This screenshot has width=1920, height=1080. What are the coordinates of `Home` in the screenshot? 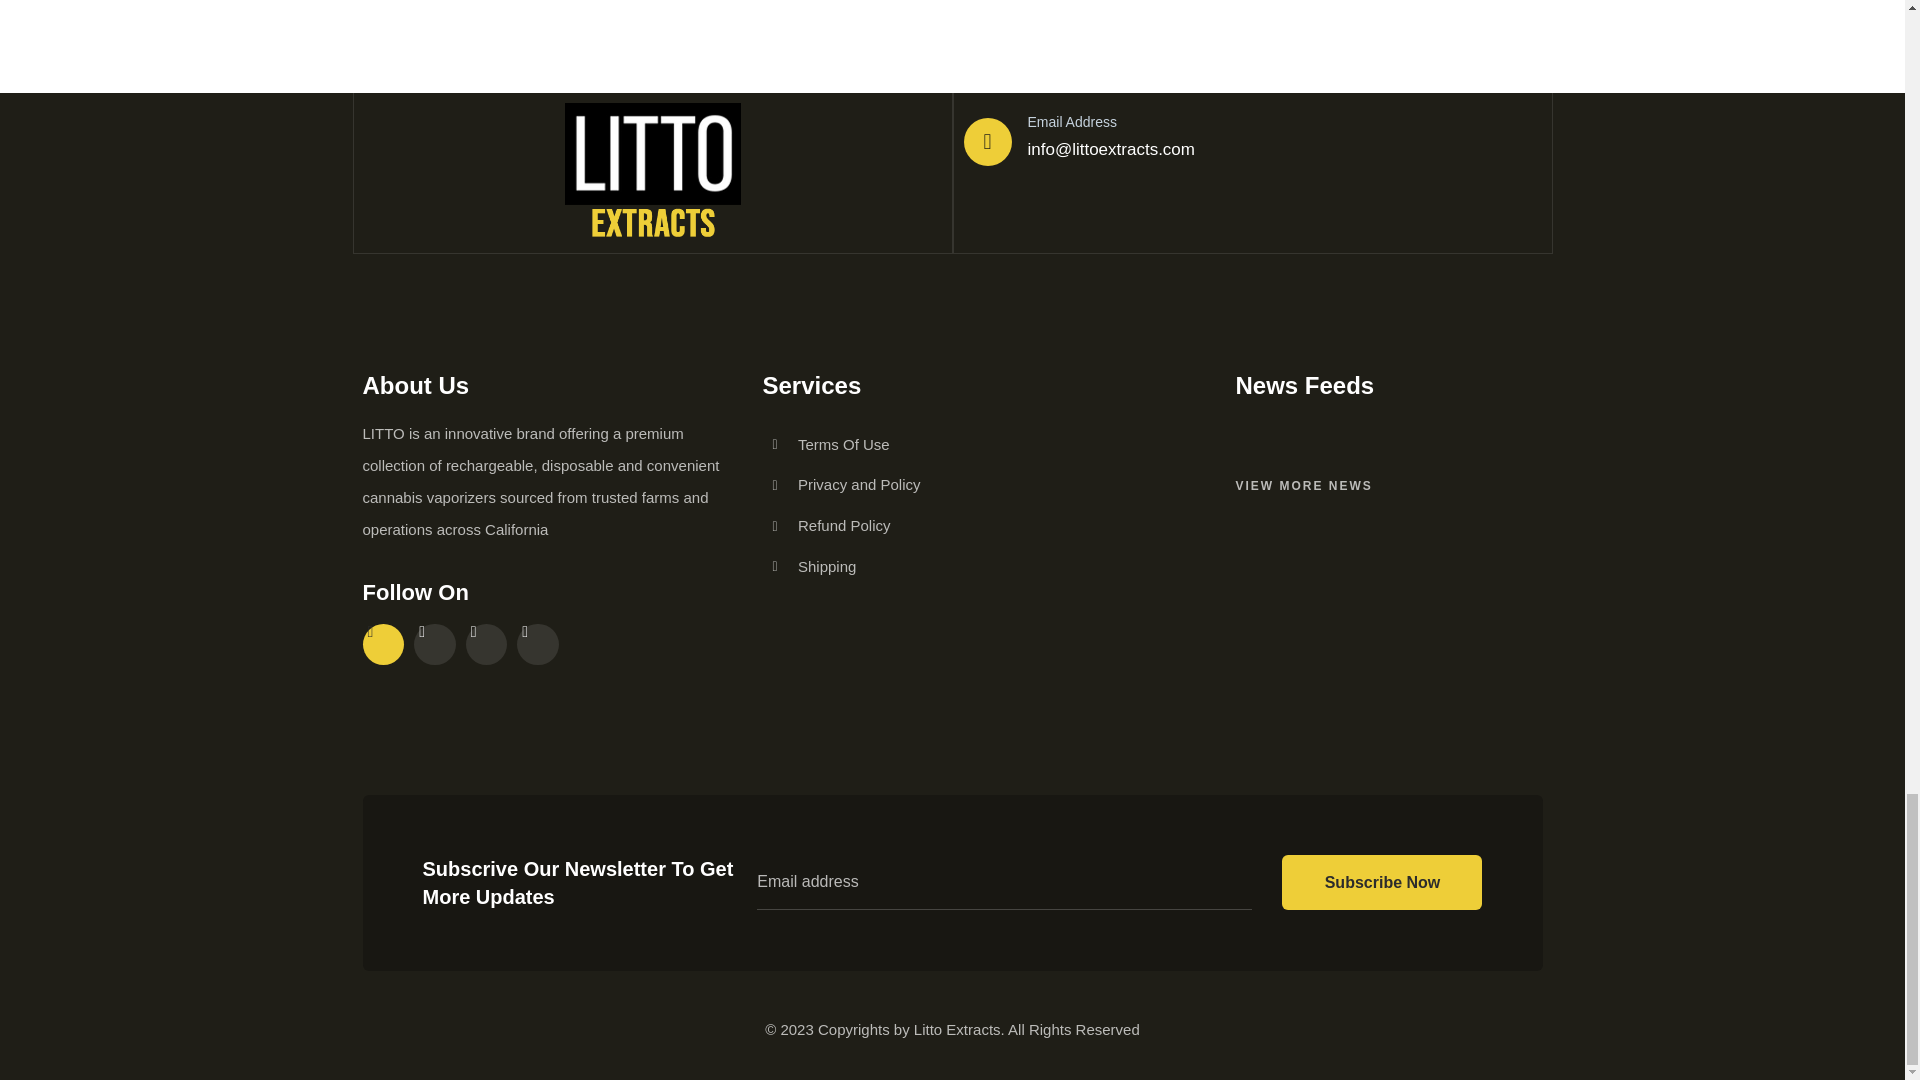 It's located at (652, 172).